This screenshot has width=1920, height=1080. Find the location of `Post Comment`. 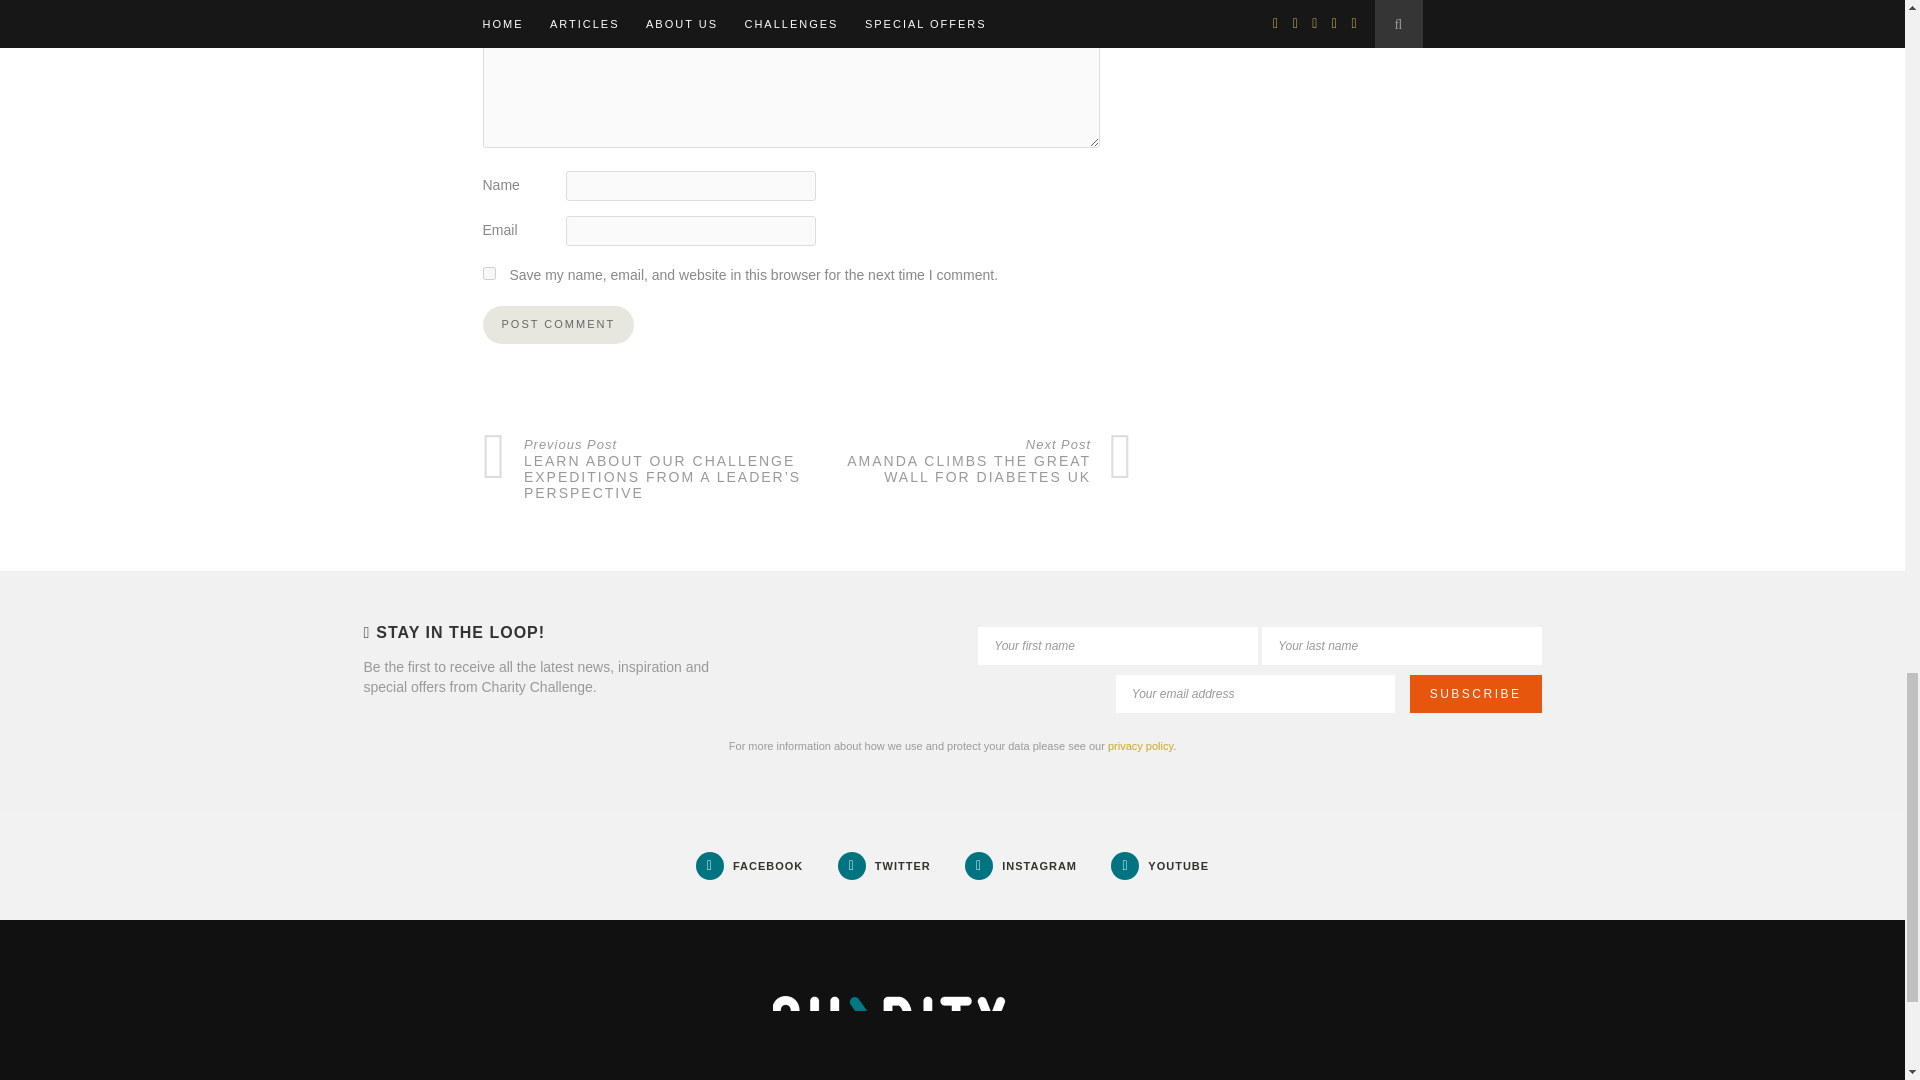

Post Comment is located at coordinates (557, 324).